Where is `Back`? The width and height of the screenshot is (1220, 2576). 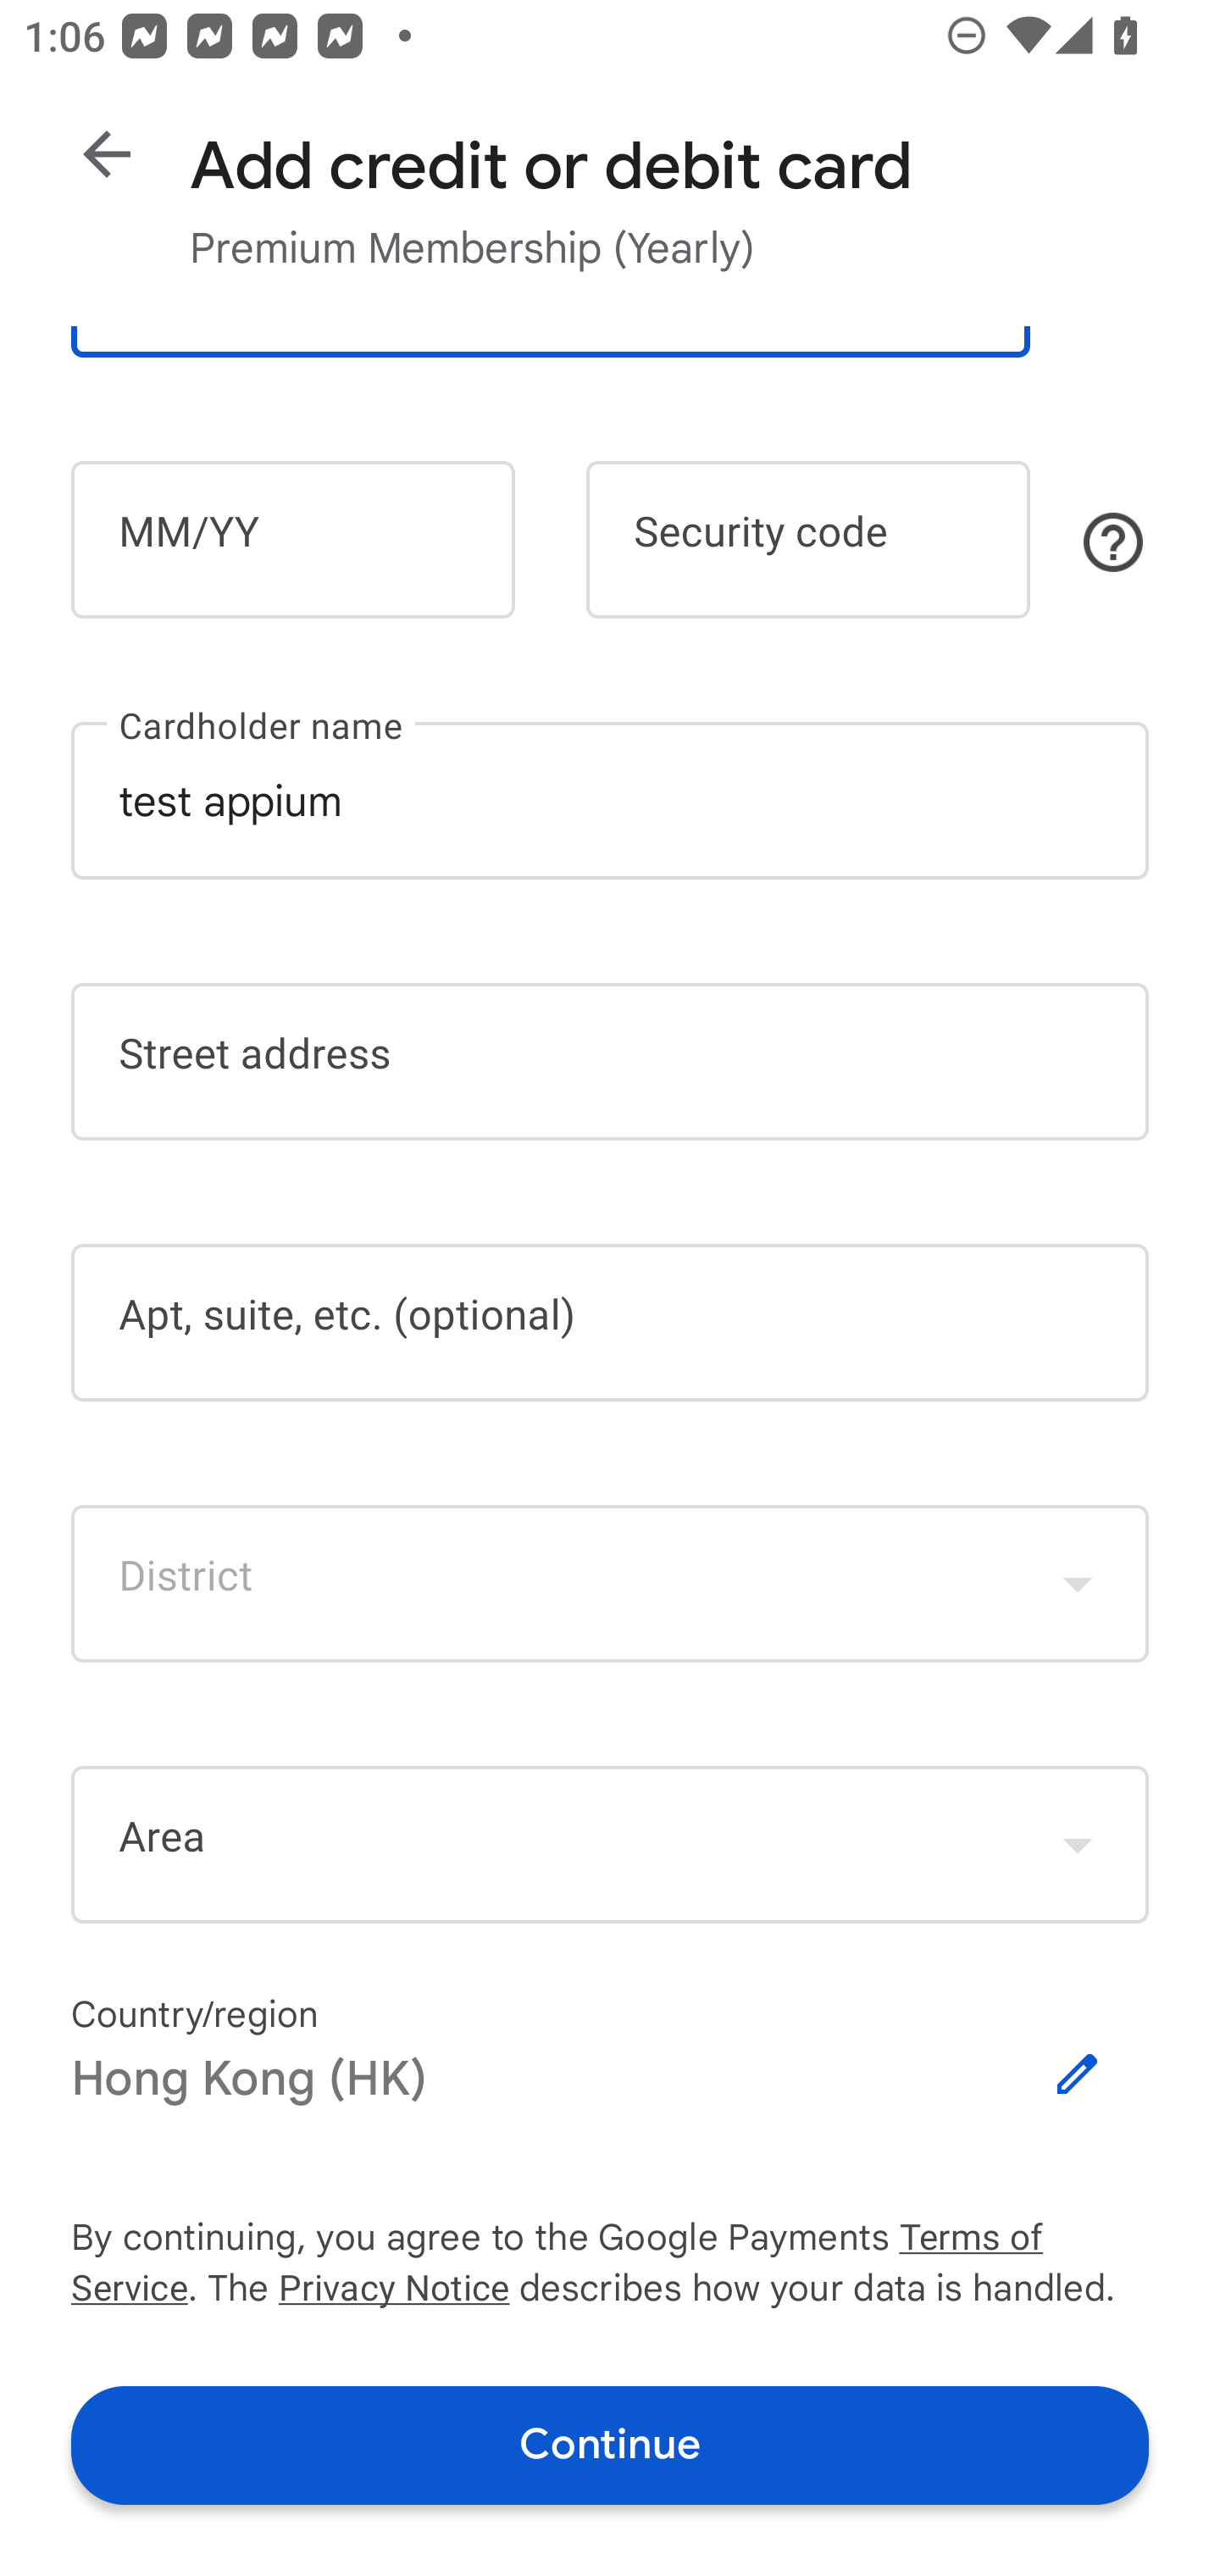 Back is located at coordinates (107, 154).